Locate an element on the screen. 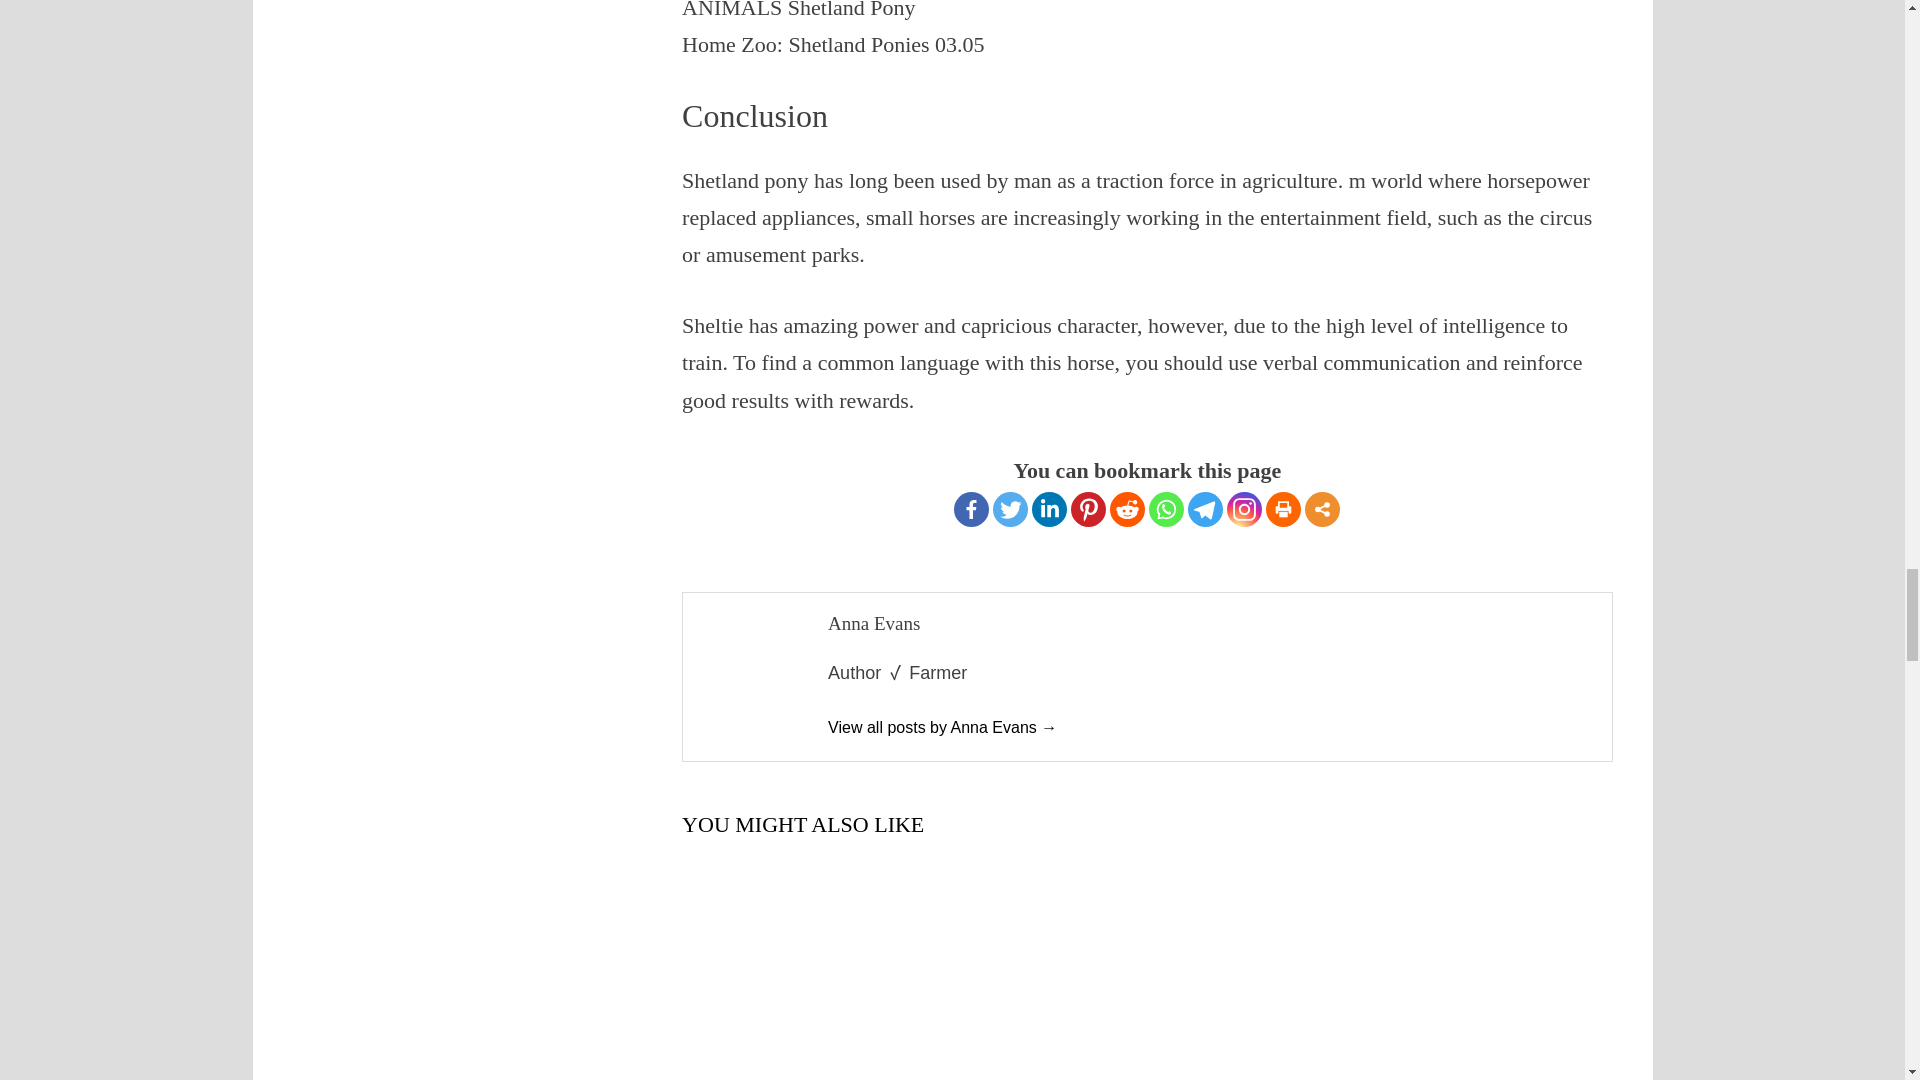  Pinterest is located at coordinates (1088, 510).